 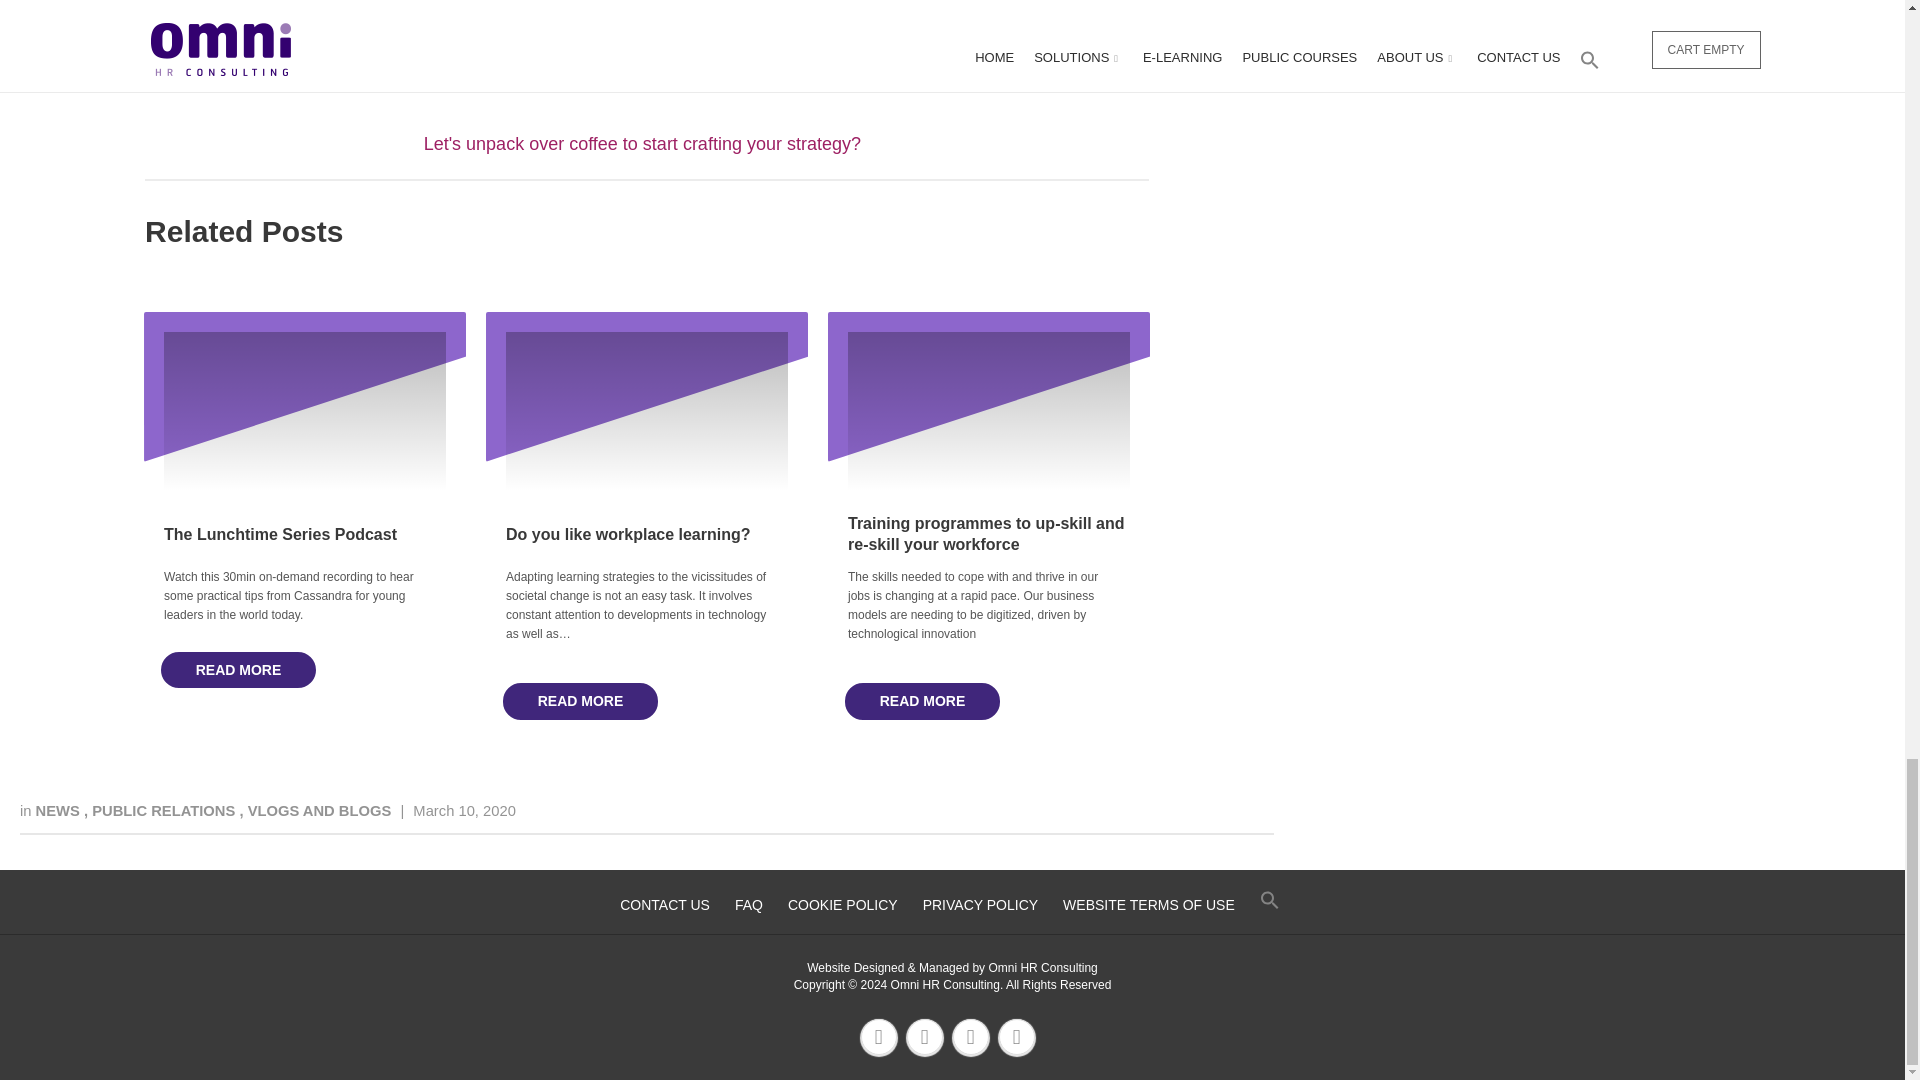 What do you see at coordinates (580, 701) in the screenshot?
I see `READ MORE` at bounding box center [580, 701].